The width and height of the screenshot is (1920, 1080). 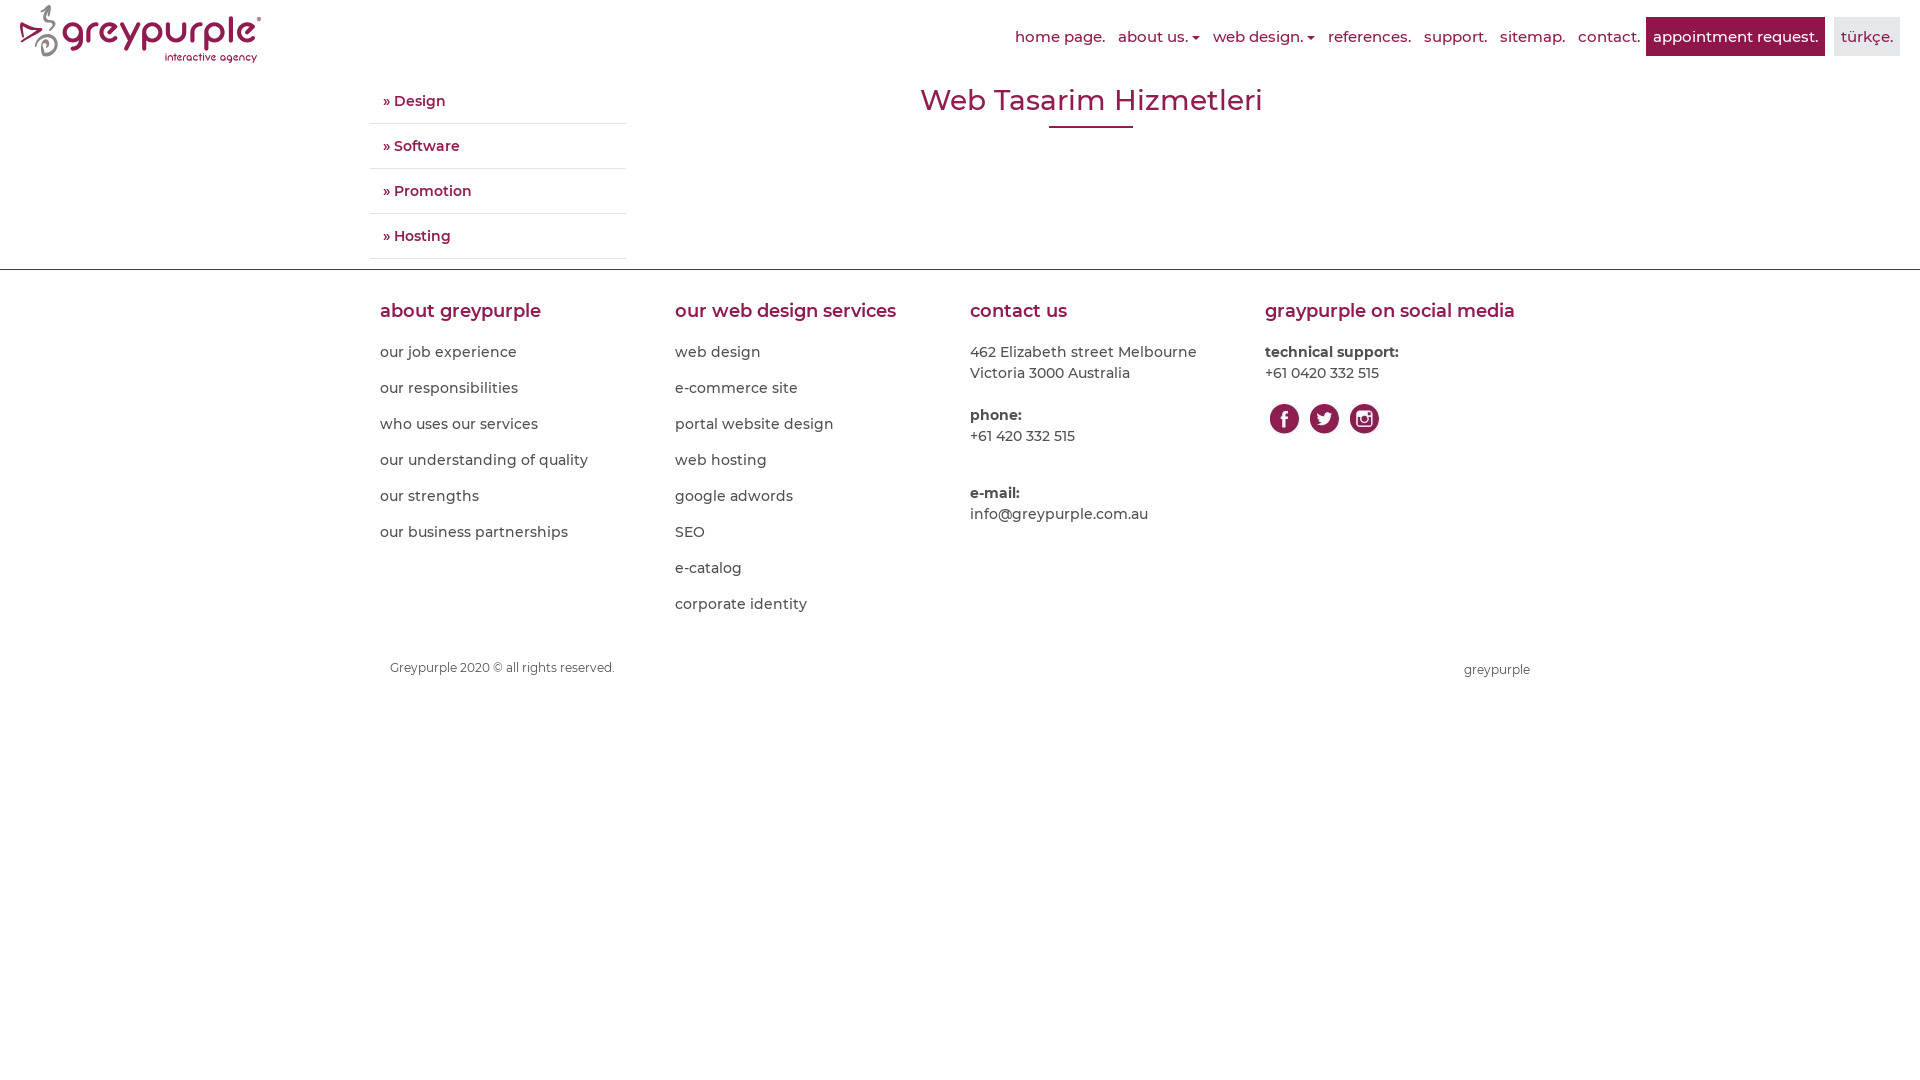 I want to click on corporate identity, so click(x=812, y=604).